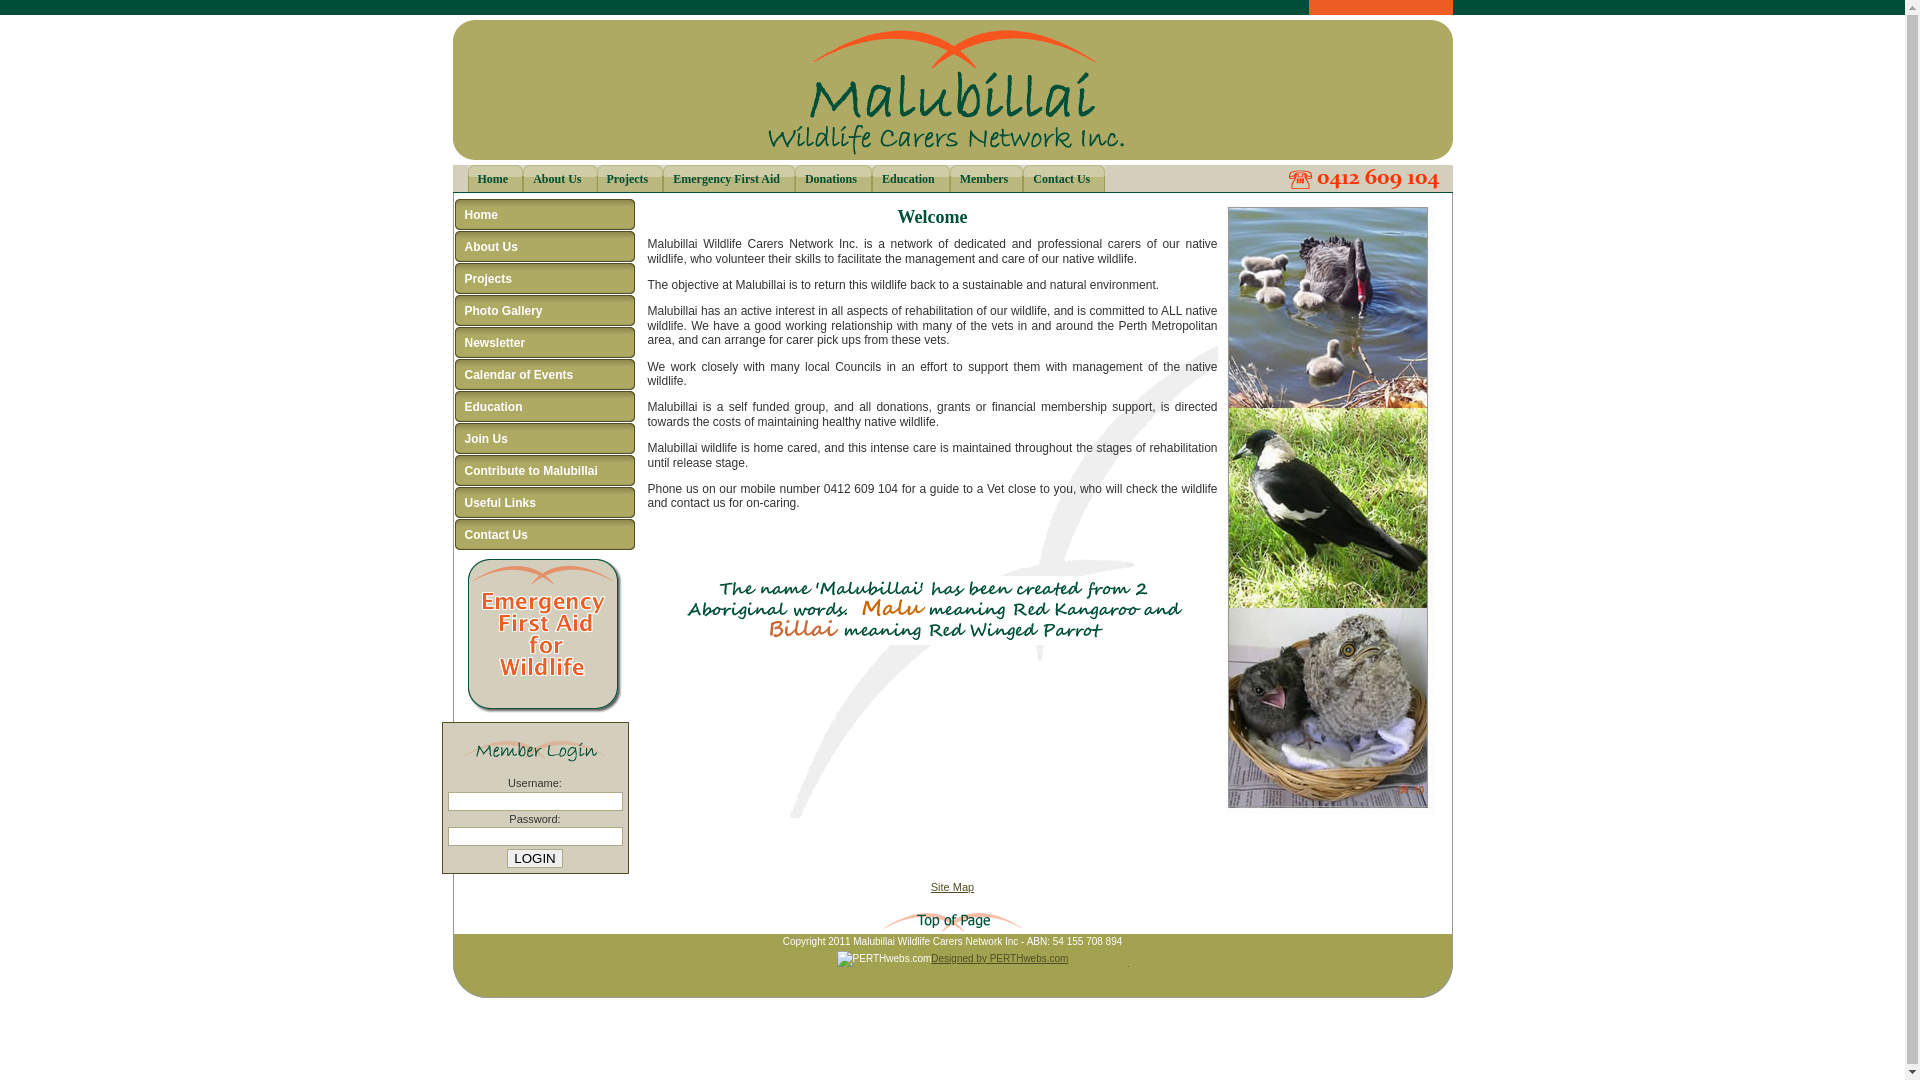 The width and height of the screenshot is (1920, 1080). Describe the element at coordinates (952, 887) in the screenshot. I see `Site Map` at that location.